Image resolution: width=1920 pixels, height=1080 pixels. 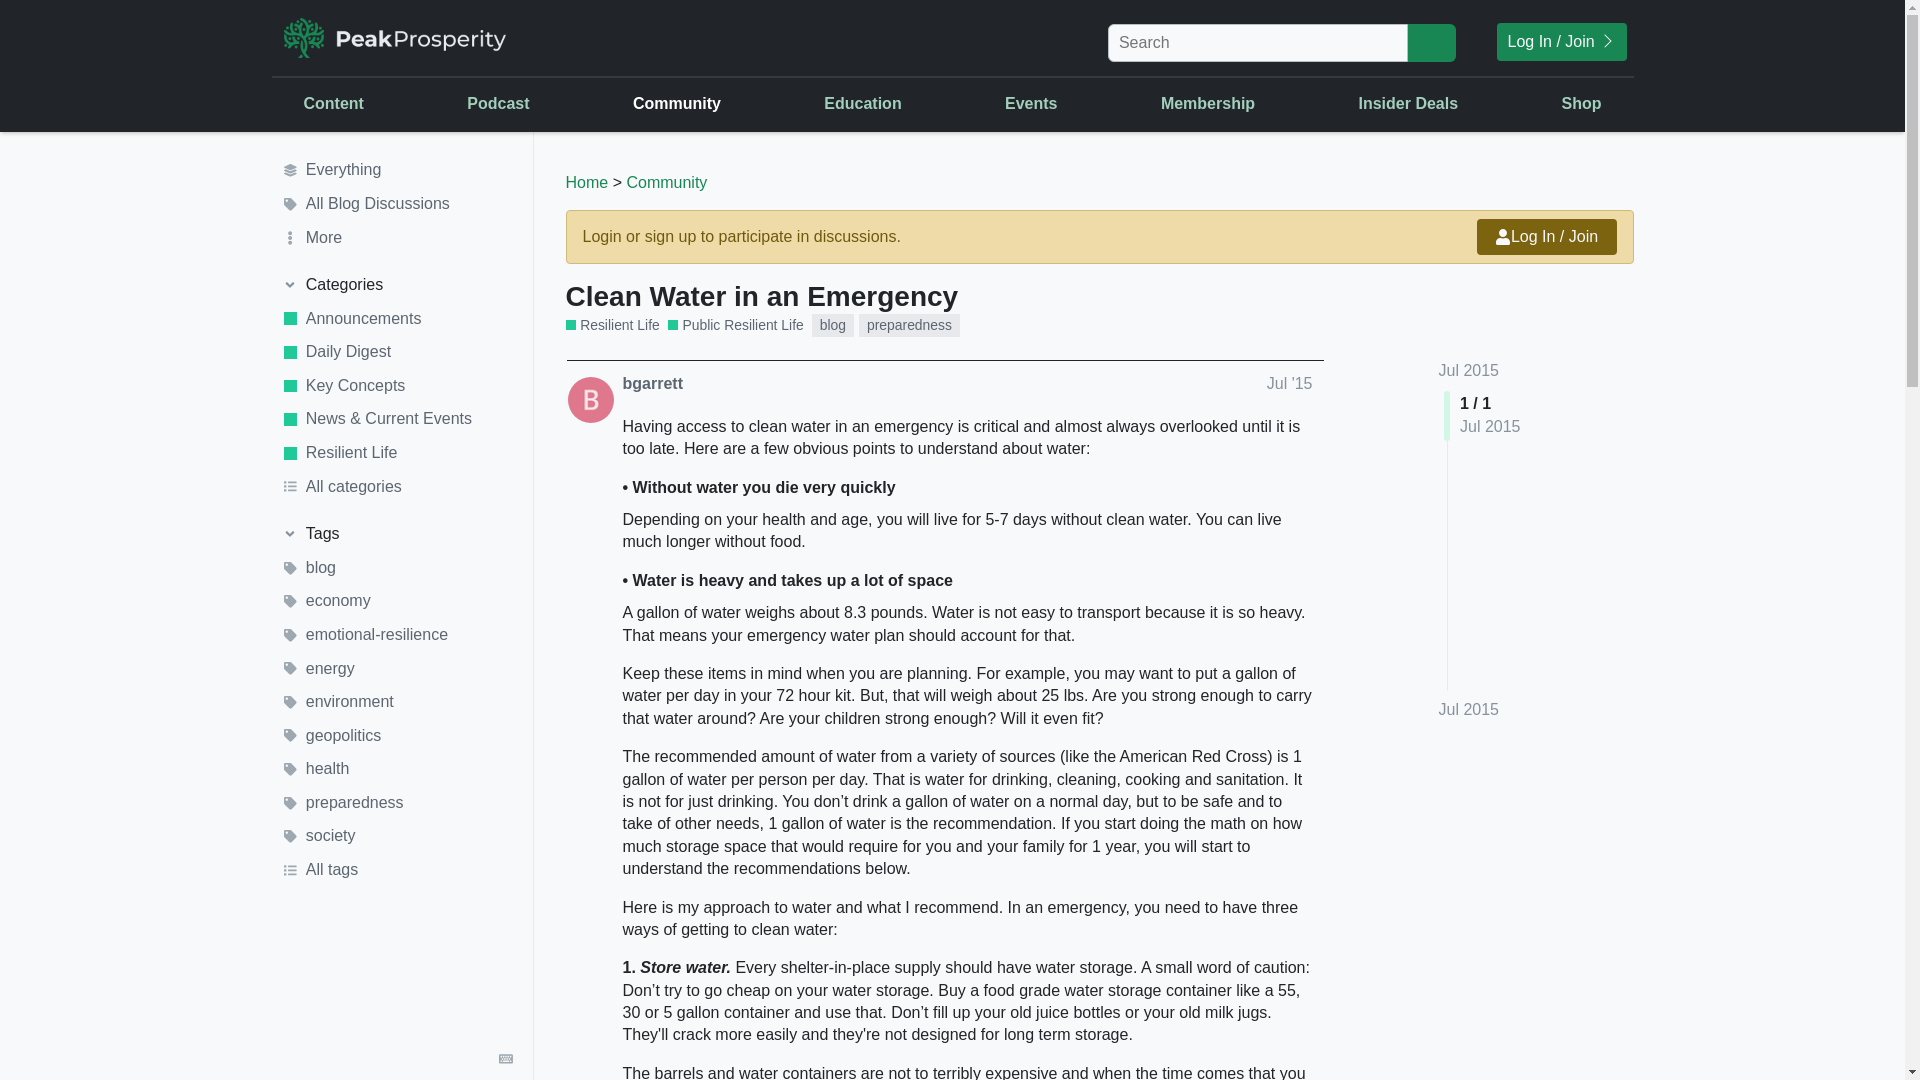 What do you see at coordinates (842, 236) in the screenshot?
I see `Forum` at bounding box center [842, 236].